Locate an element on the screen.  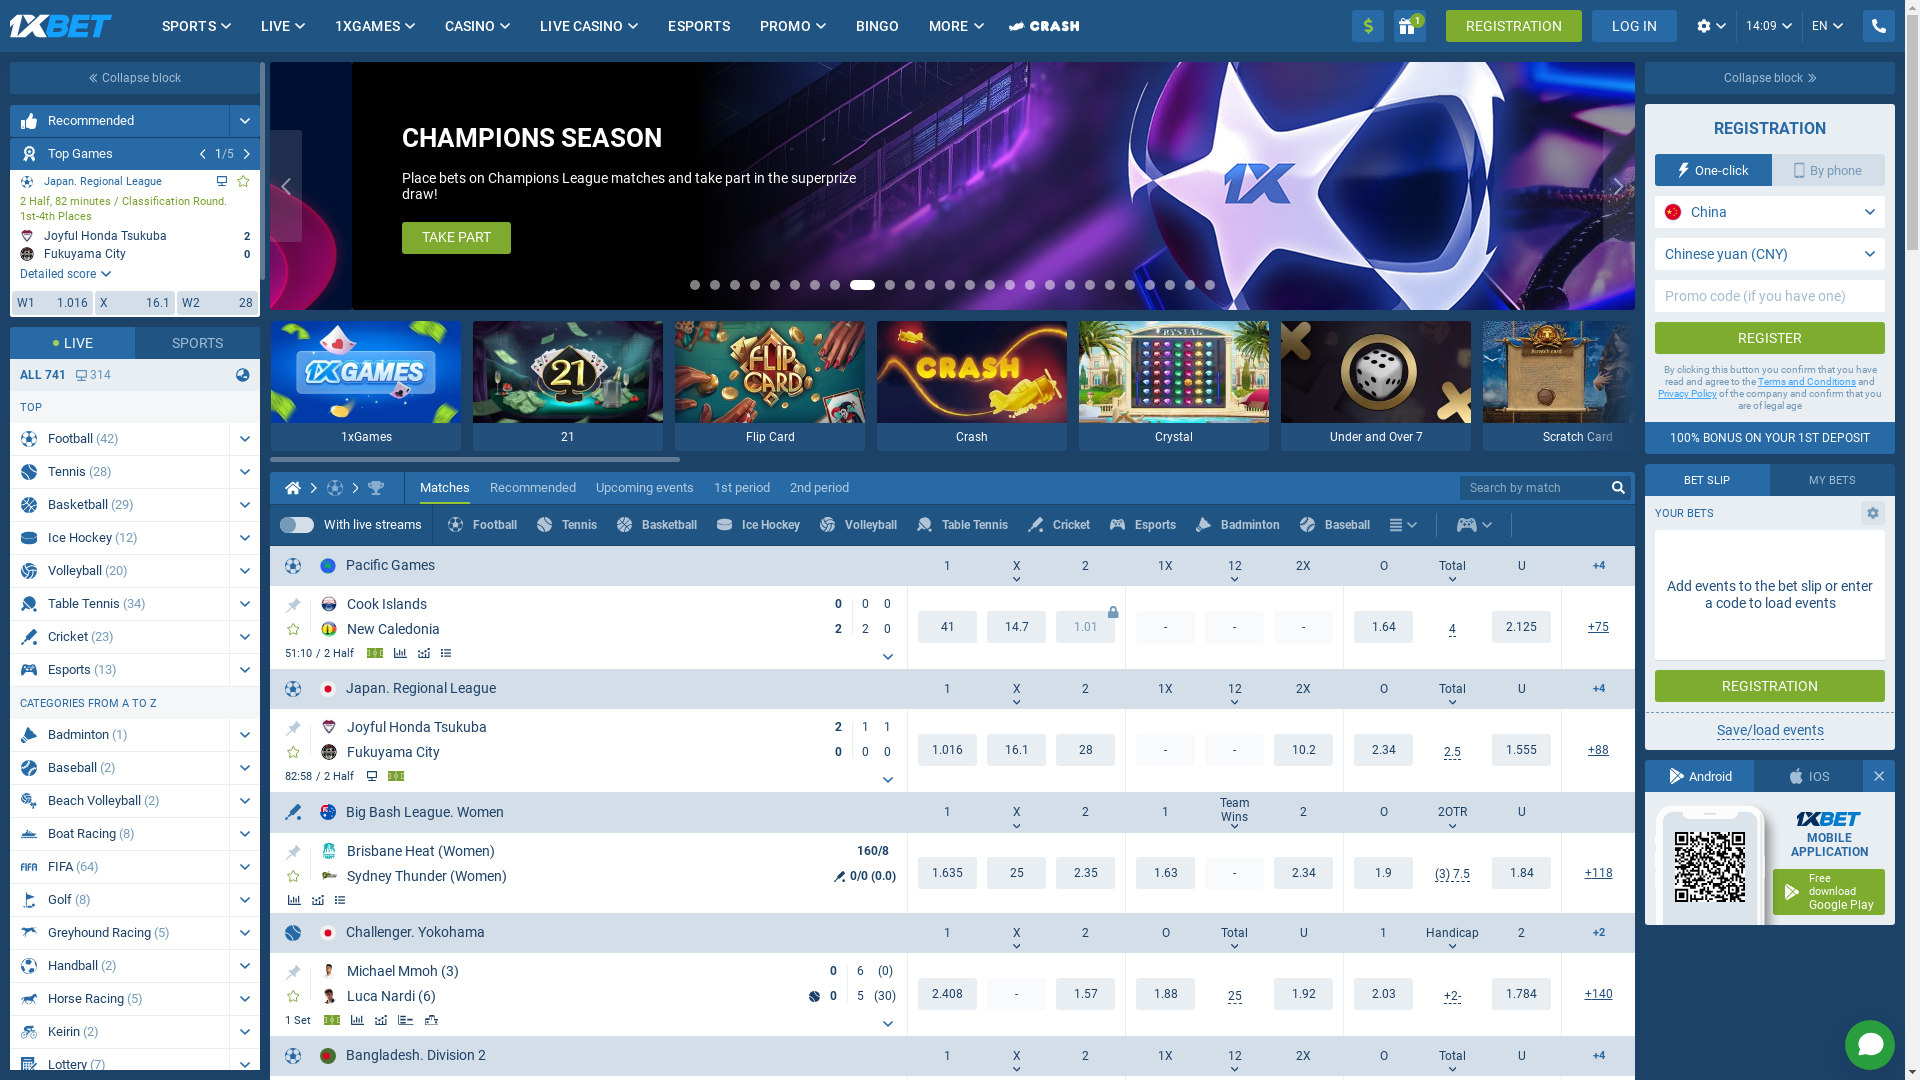
SPORTS is located at coordinates (189, 26).